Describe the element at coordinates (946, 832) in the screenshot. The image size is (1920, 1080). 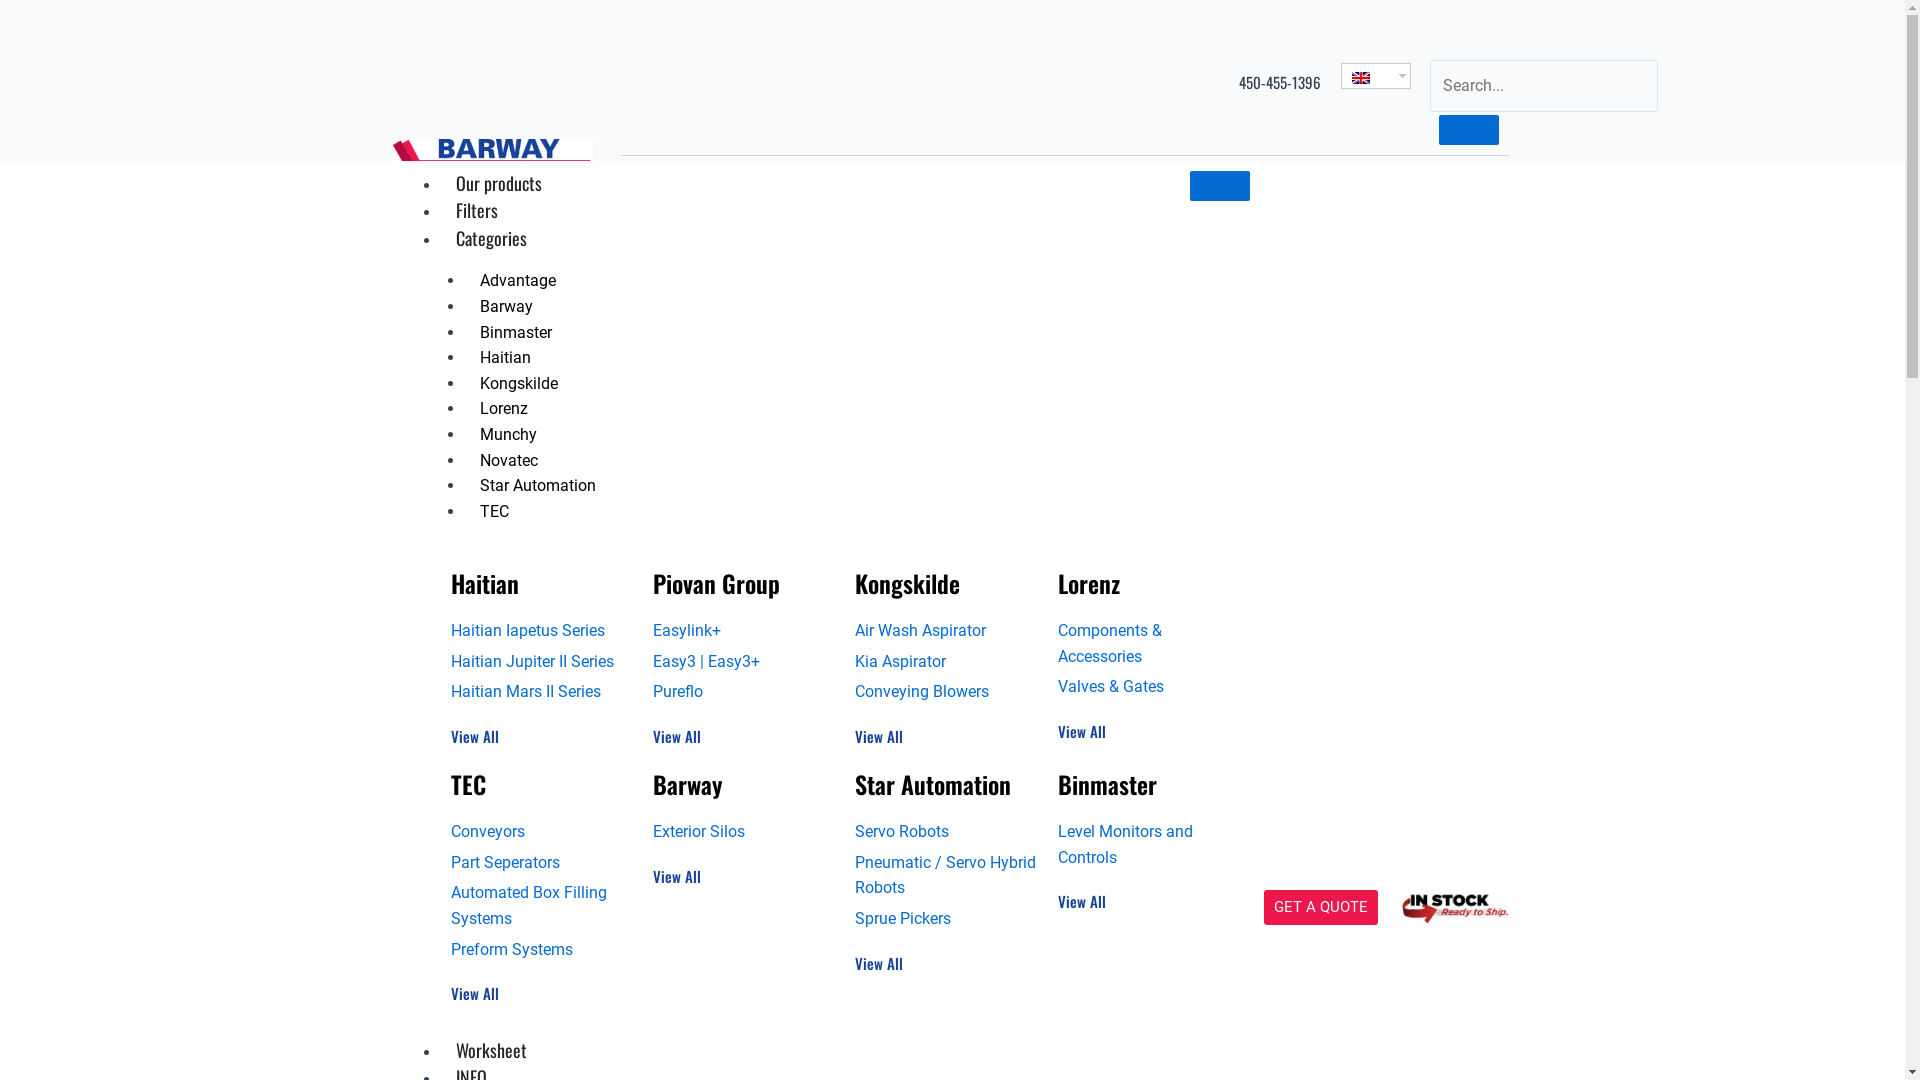
I see `Servo Robots` at that location.